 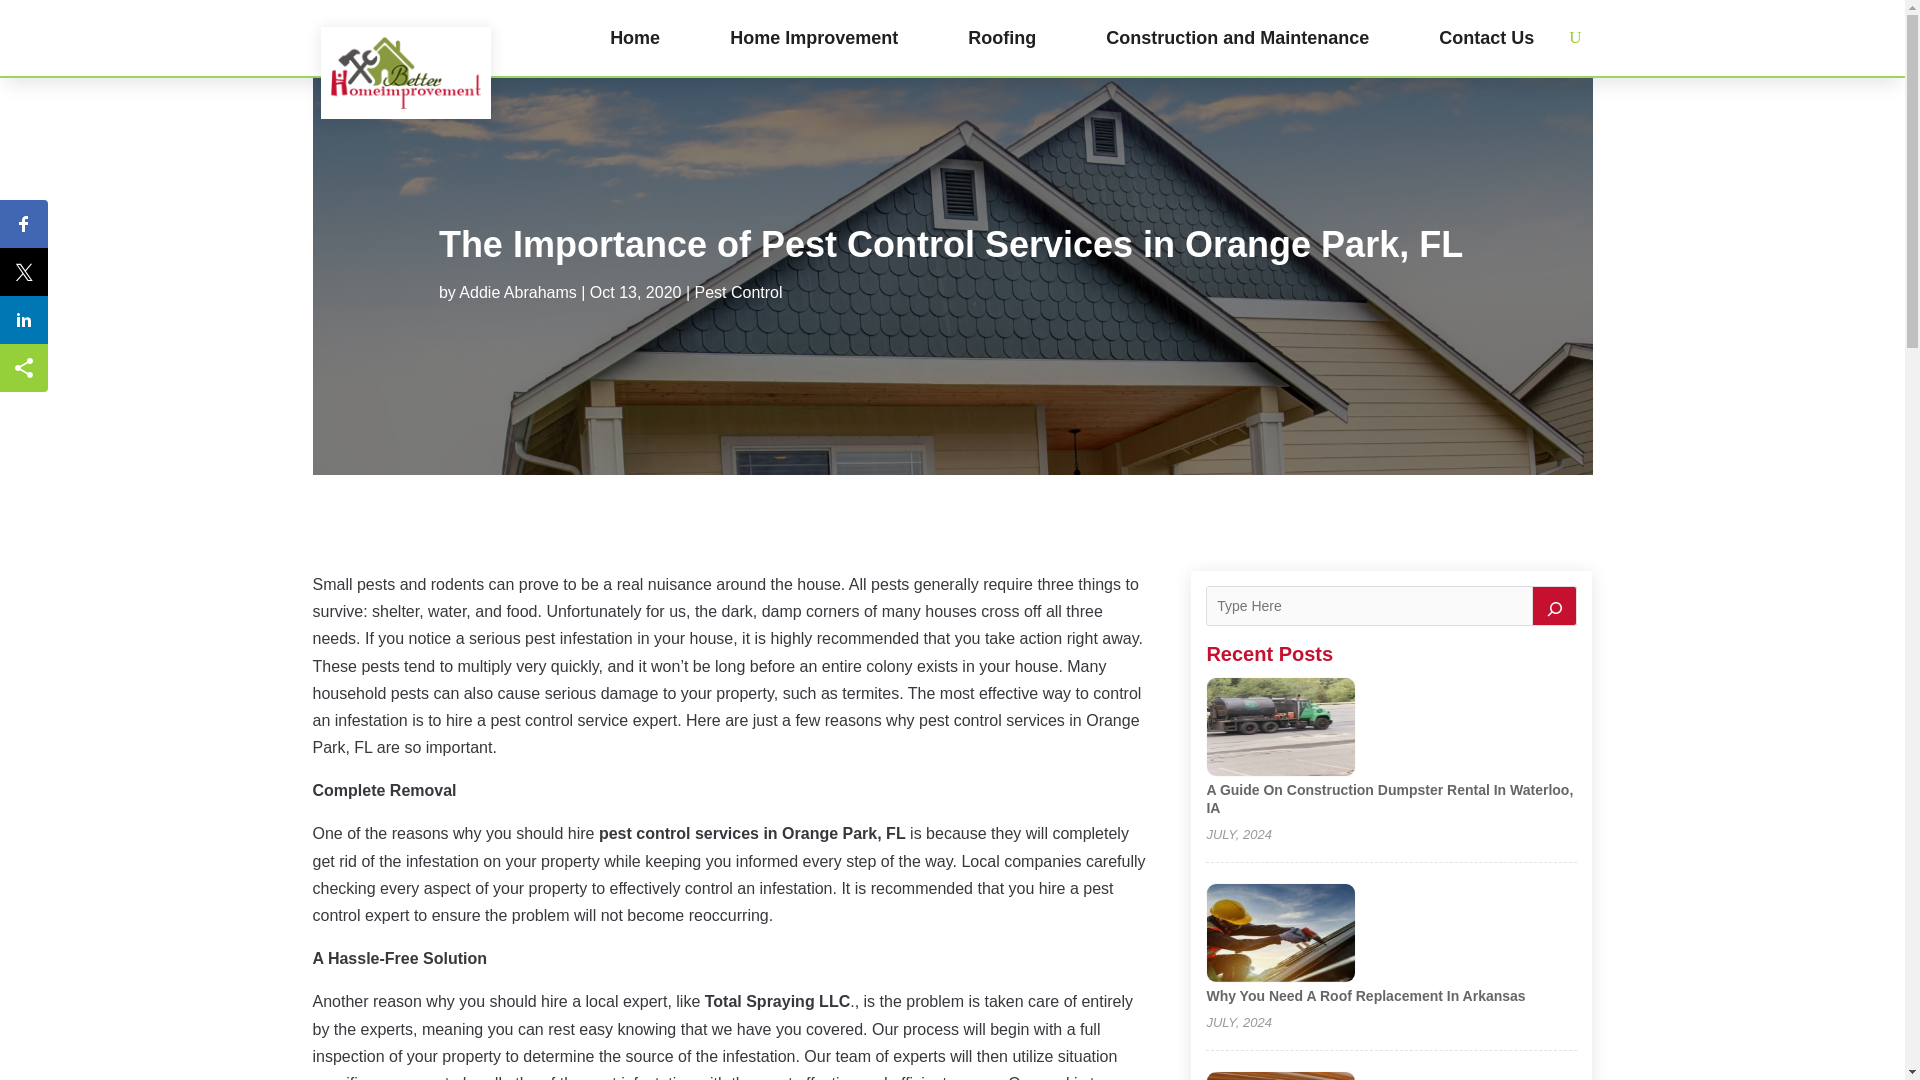 I want to click on Posts by Addie Abrahams, so click(x=517, y=292).